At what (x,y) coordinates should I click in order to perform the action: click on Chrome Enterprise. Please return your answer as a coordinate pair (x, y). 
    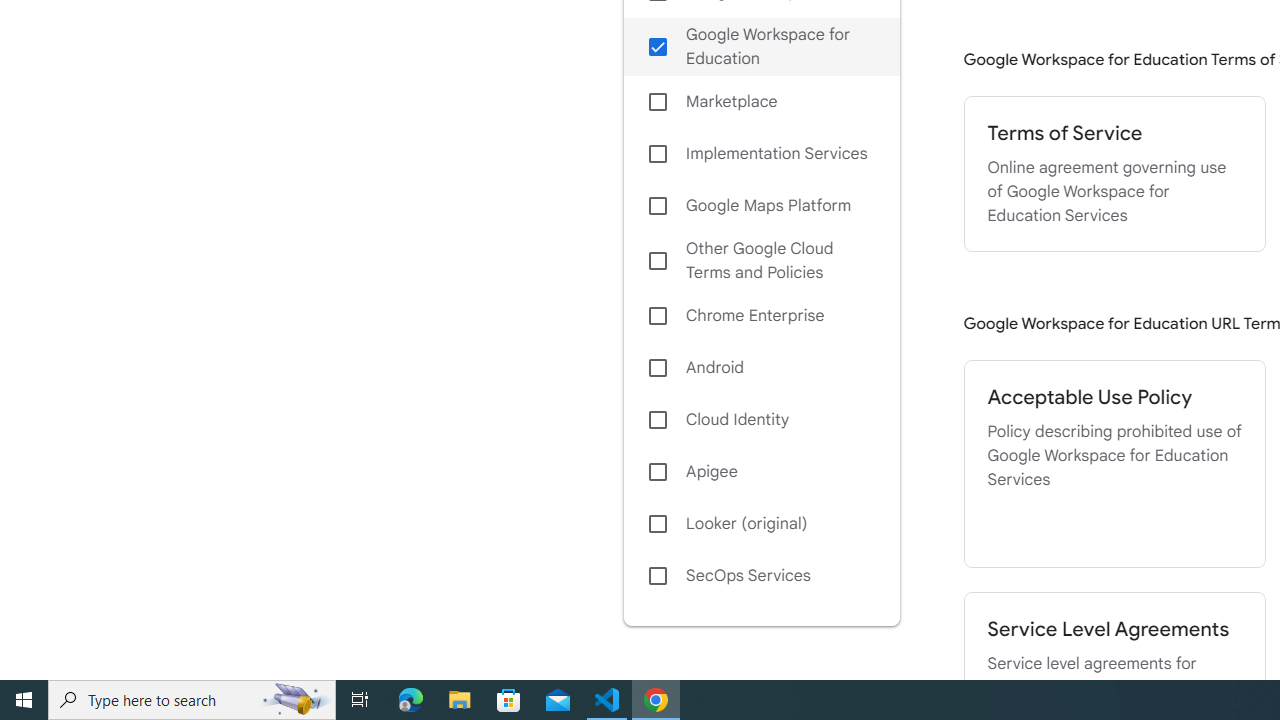
    Looking at the image, I should click on (761, 316).